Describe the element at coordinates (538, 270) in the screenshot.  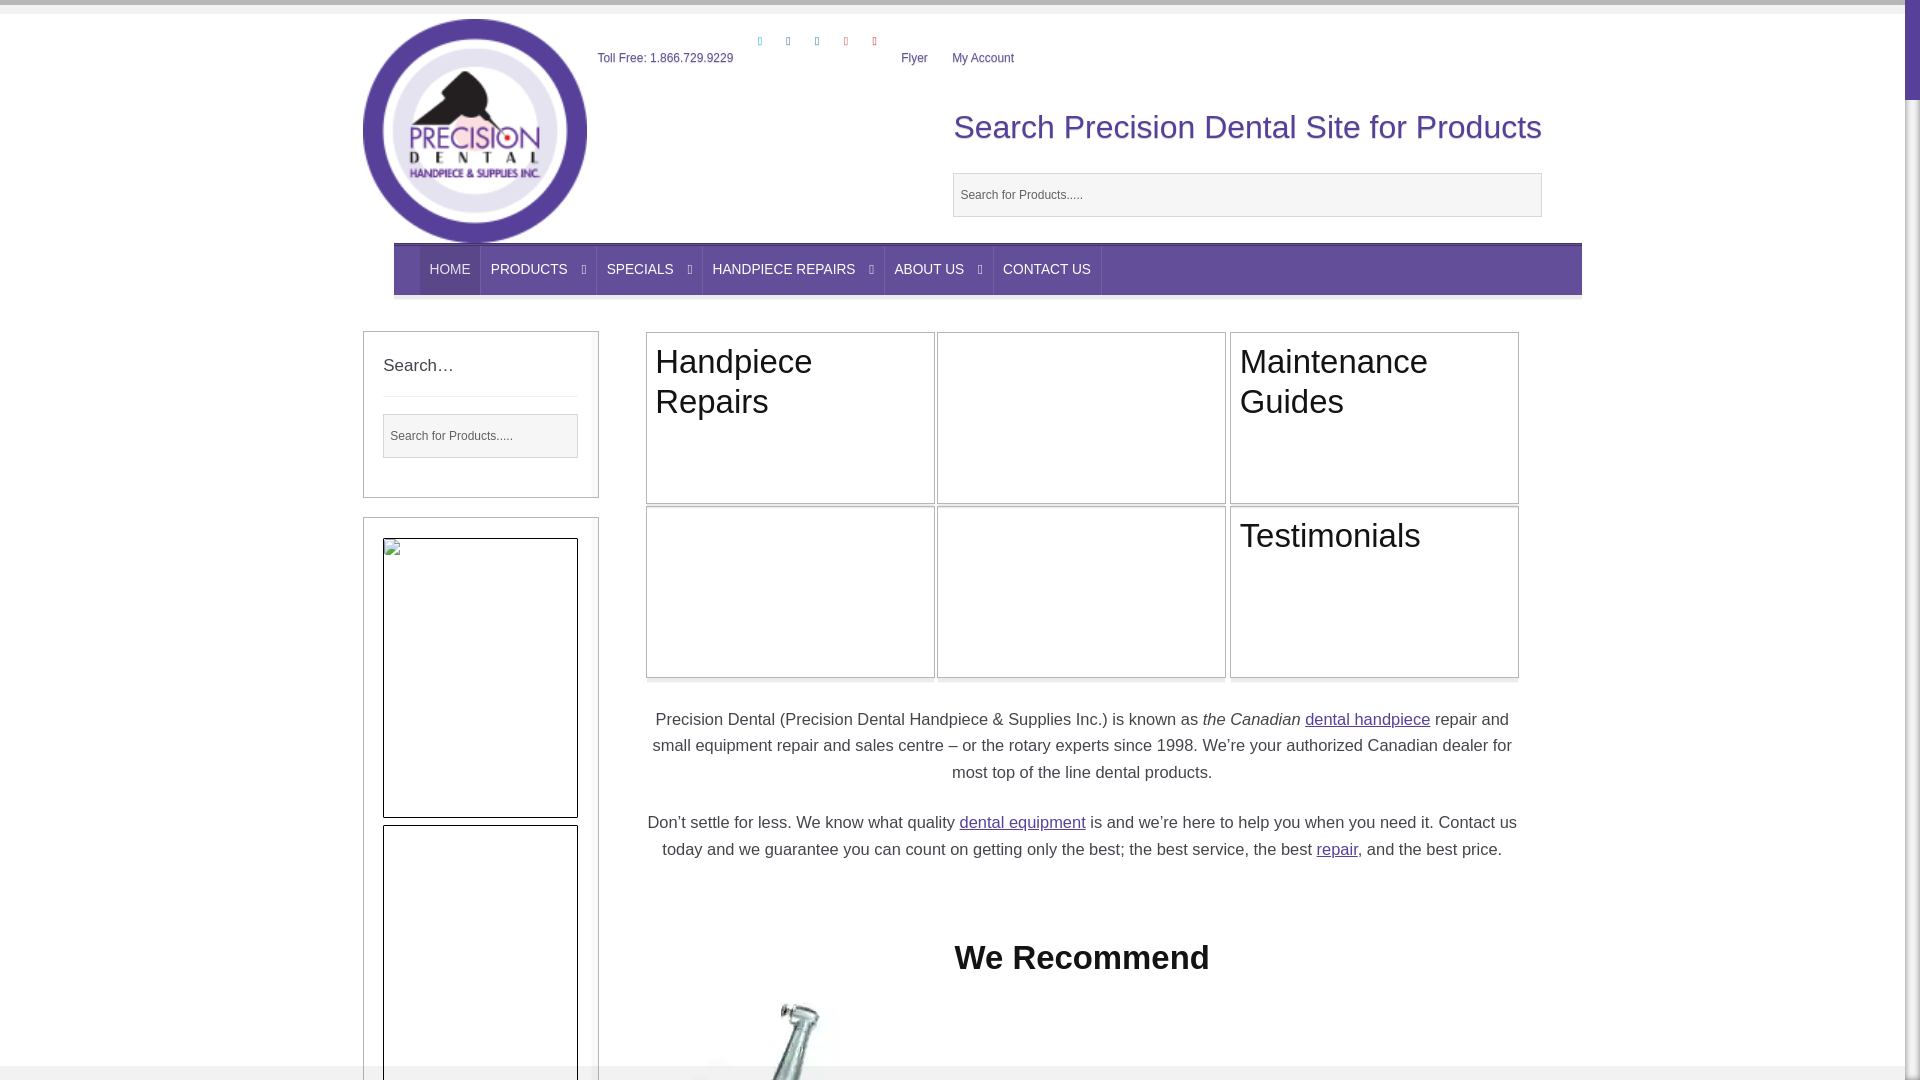
I see `PRODUCTS` at that location.